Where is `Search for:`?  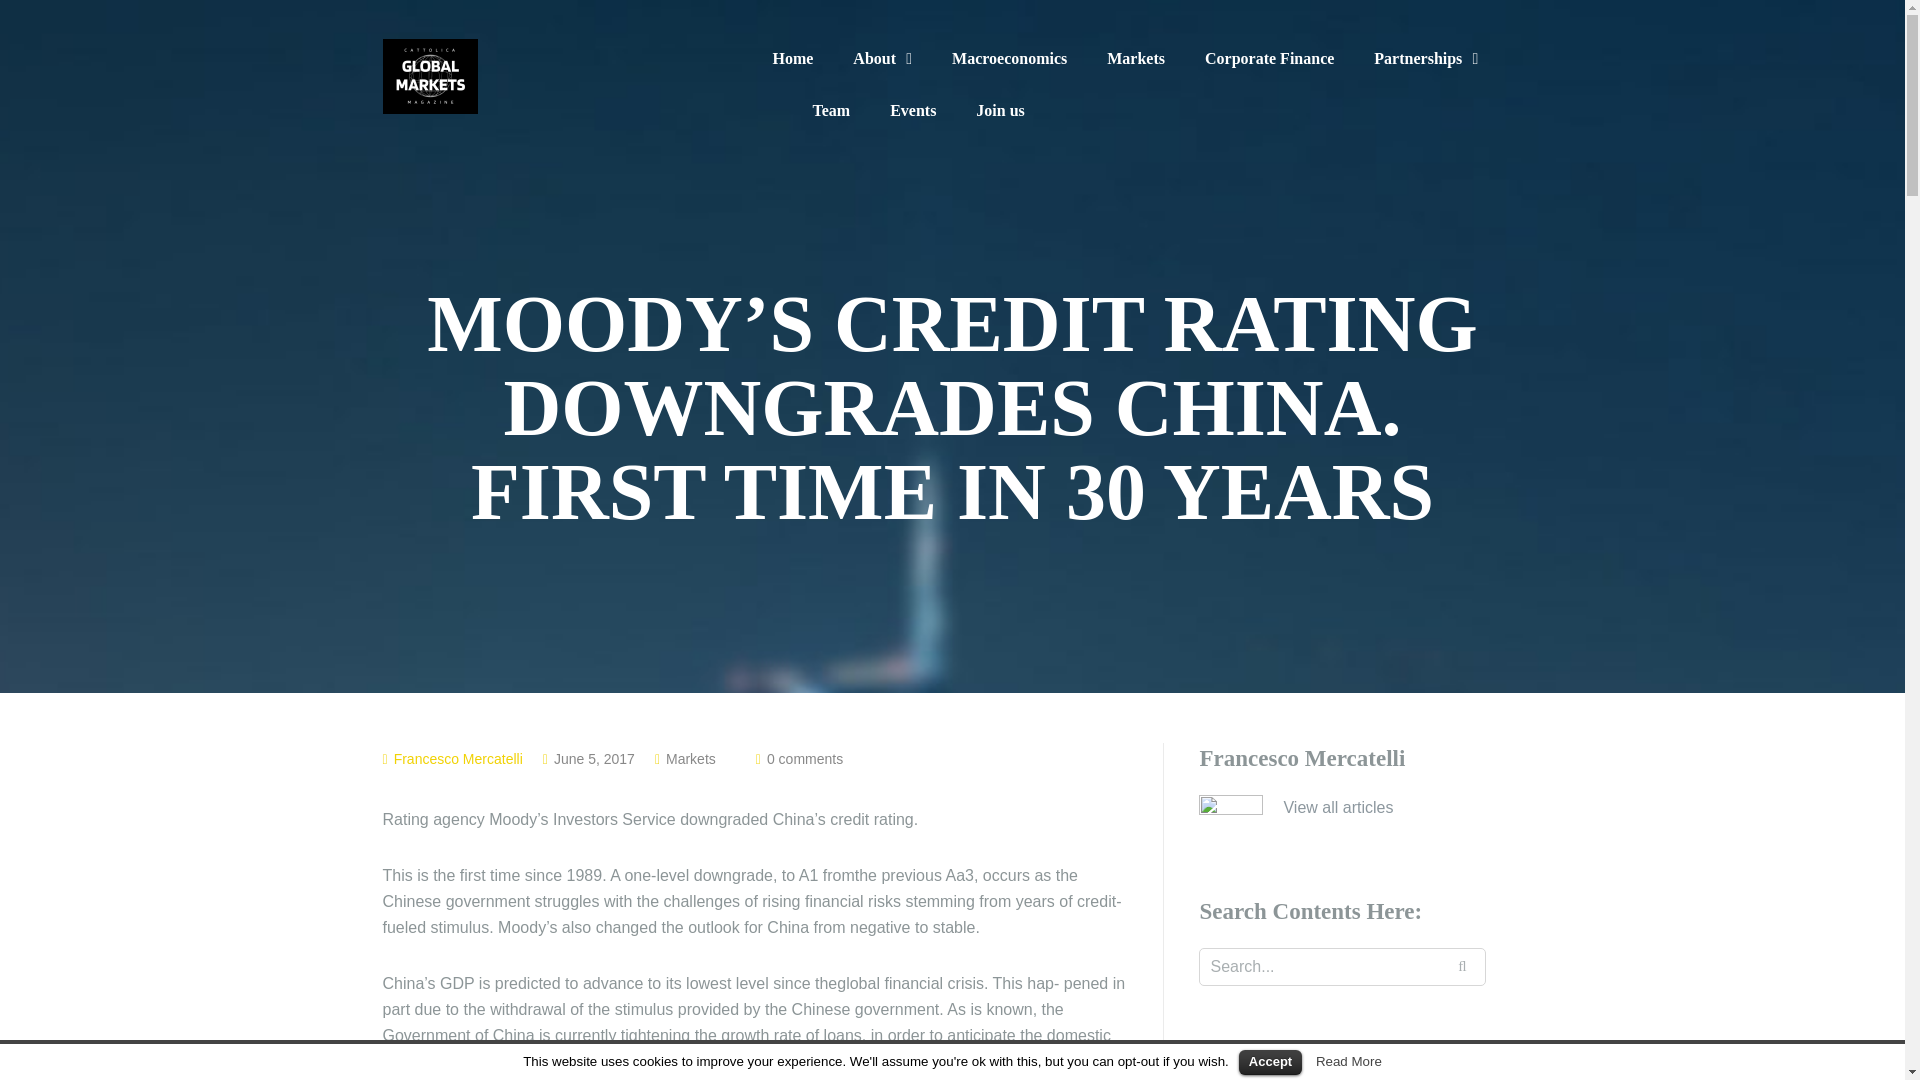 Search for: is located at coordinates (1342, 967).